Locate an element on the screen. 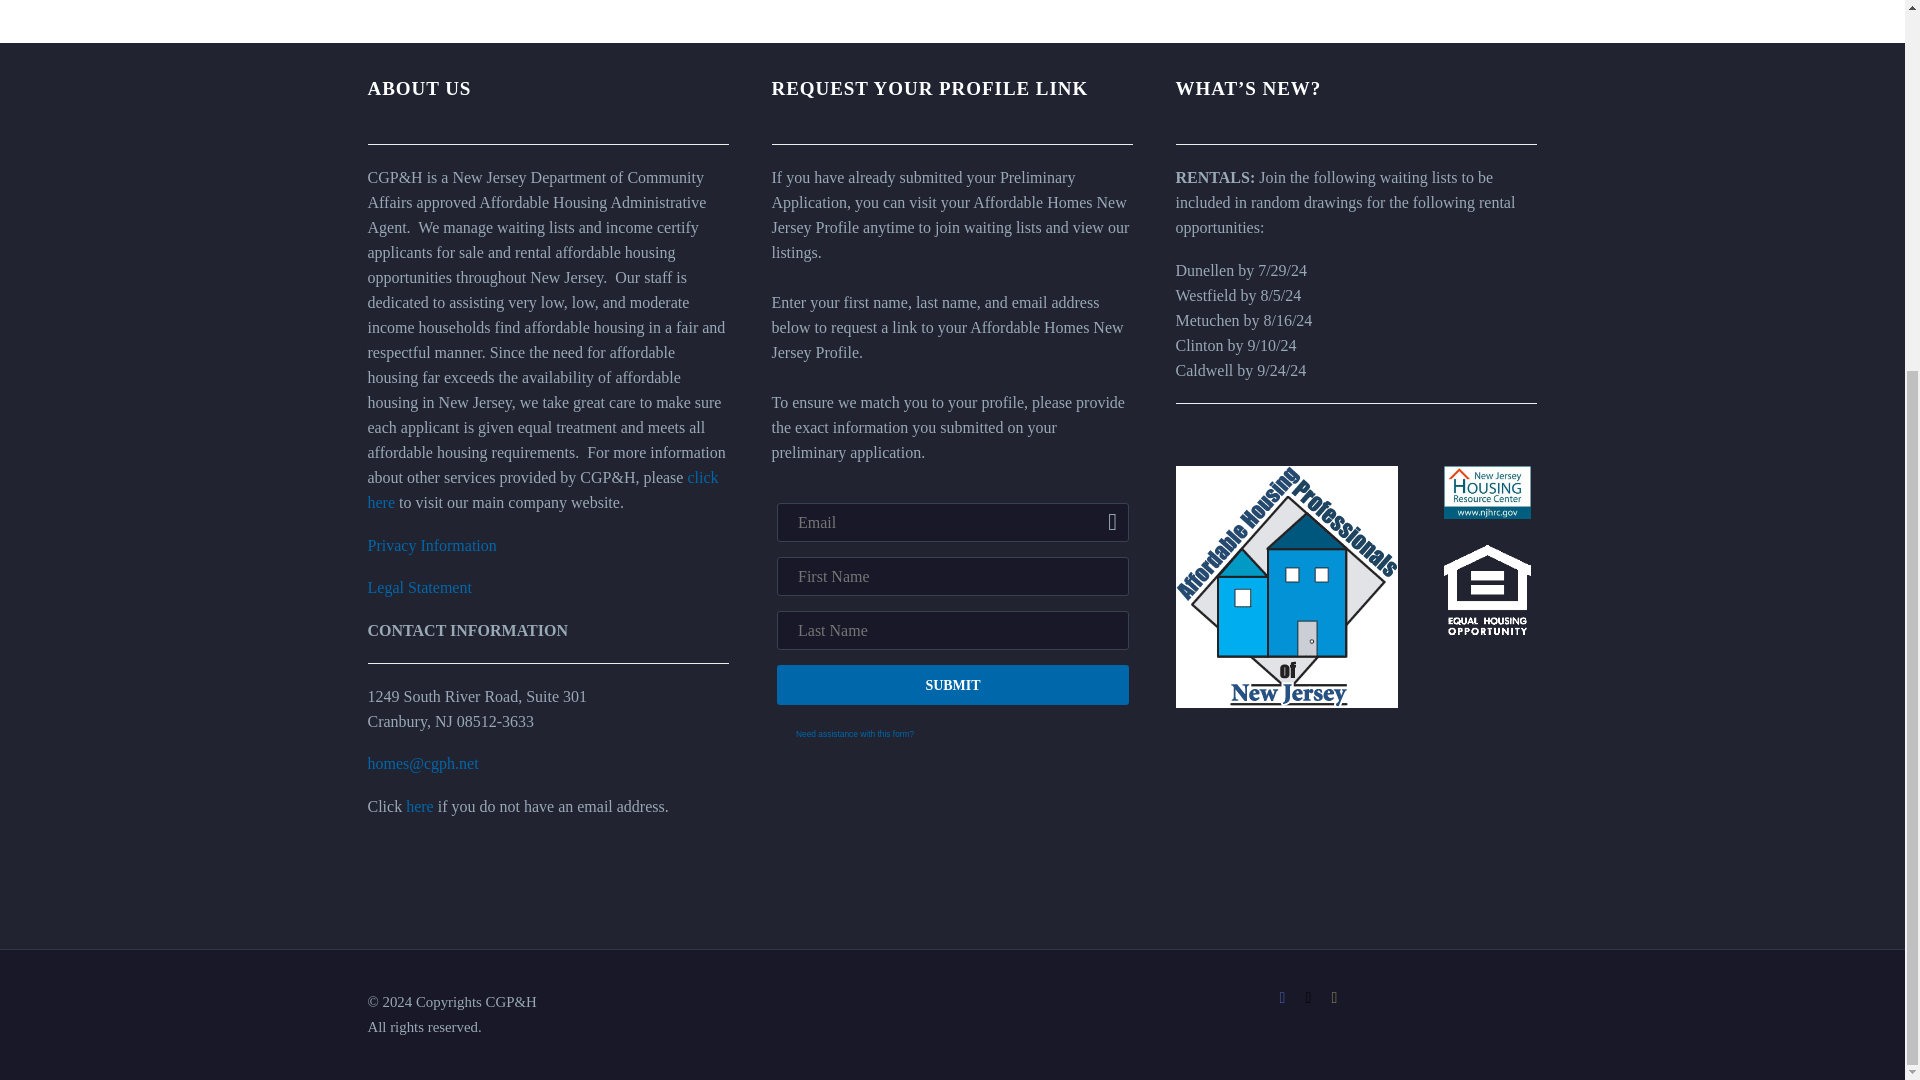 The height and width of the screenshot is (1080, 1920). Instagram is located at coordinates (1334, 998).